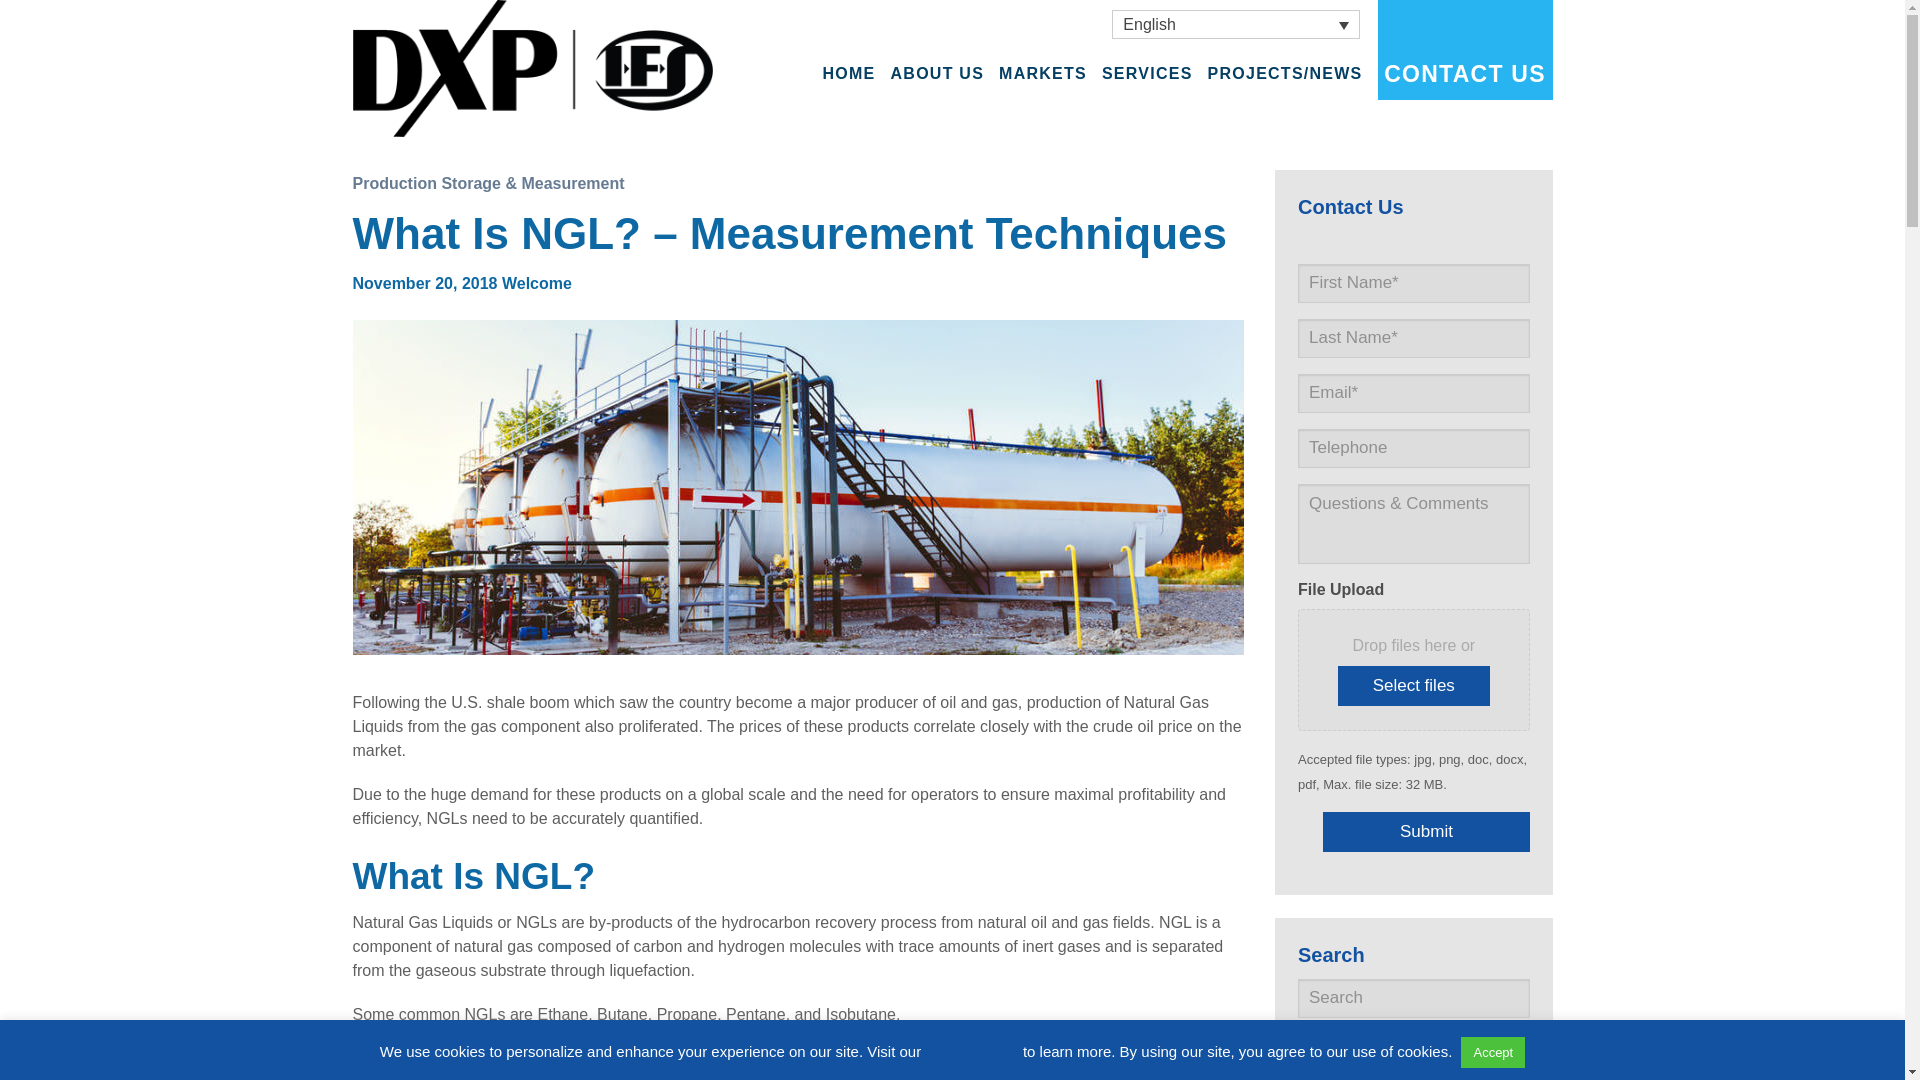 The image size is (1920, 1080). I want to click on English, so click(1235, 24).